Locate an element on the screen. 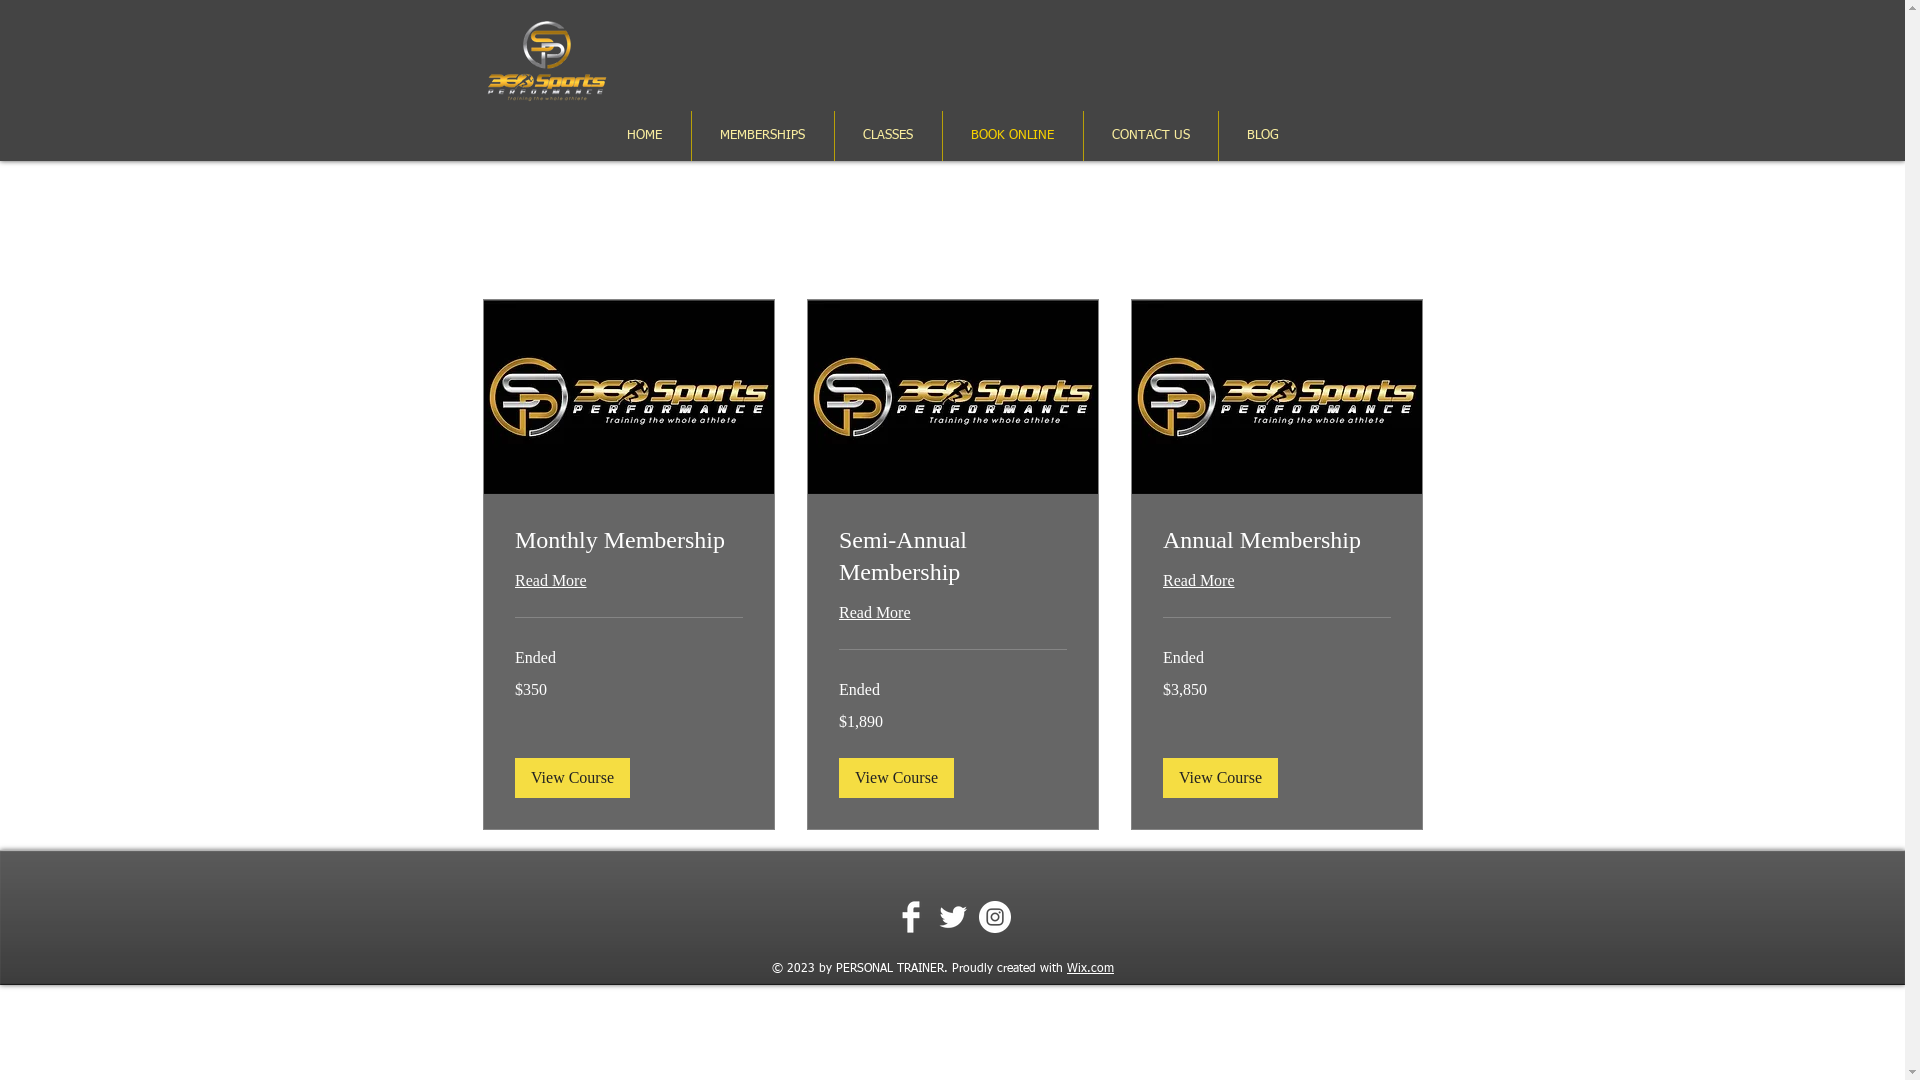  Semi-Annual Membership is located at coordinates (952, 557).